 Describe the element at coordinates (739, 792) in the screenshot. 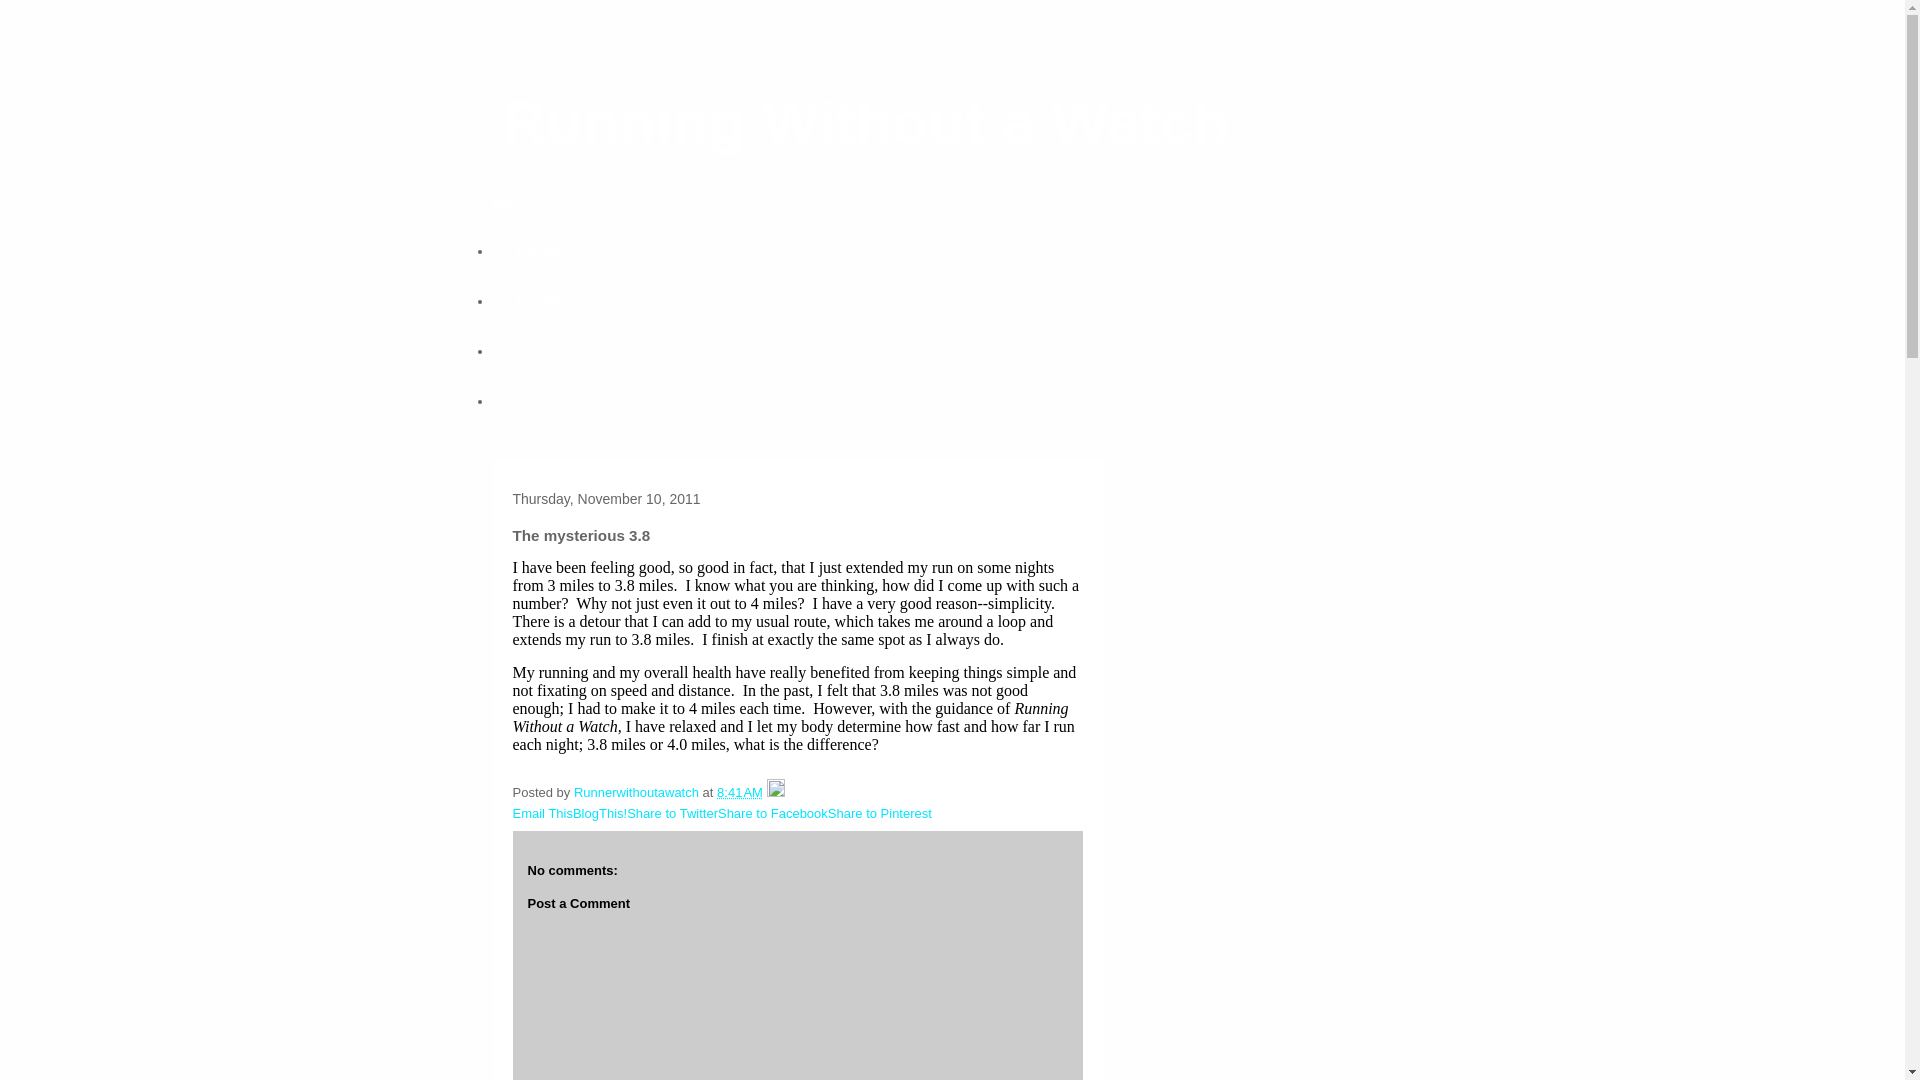

I see `permanent link` at that location.